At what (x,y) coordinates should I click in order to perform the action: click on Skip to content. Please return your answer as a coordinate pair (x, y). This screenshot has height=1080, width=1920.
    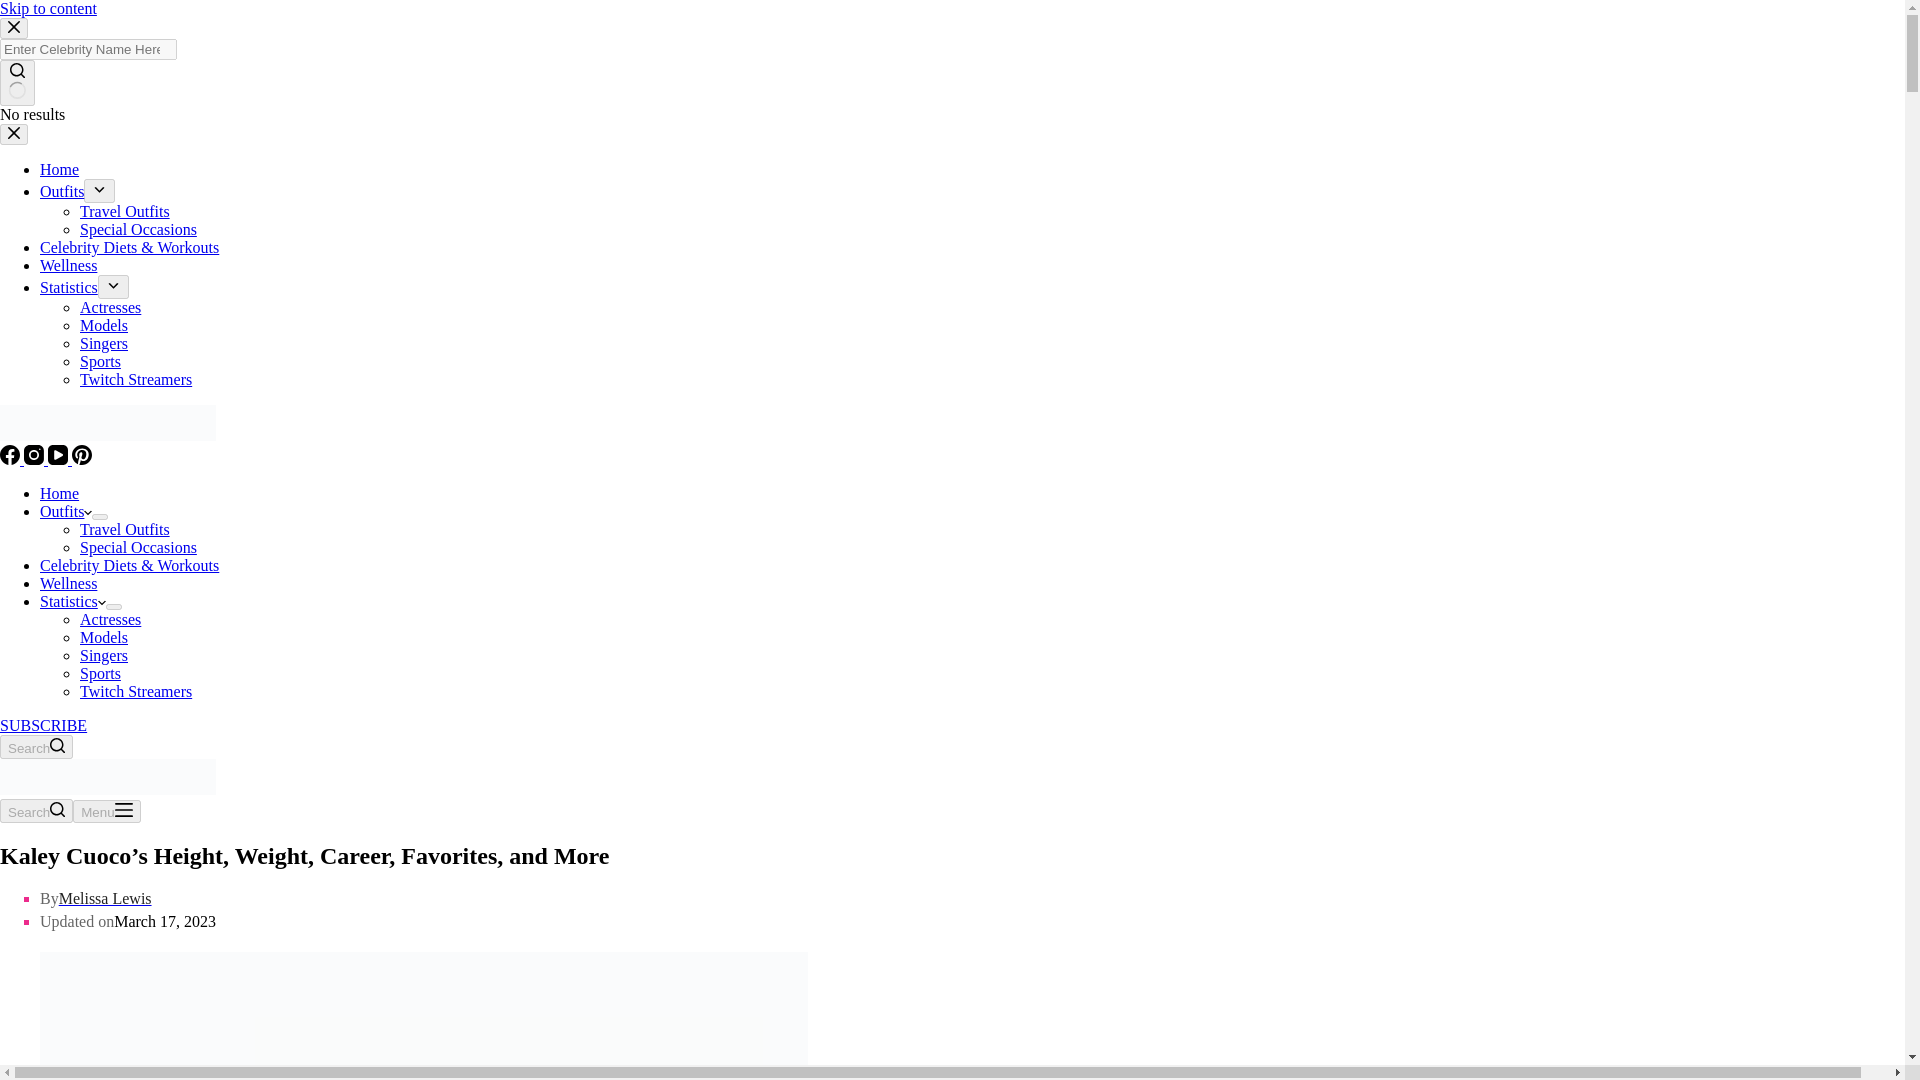
    Looking at the image, I should click on (48, 8).